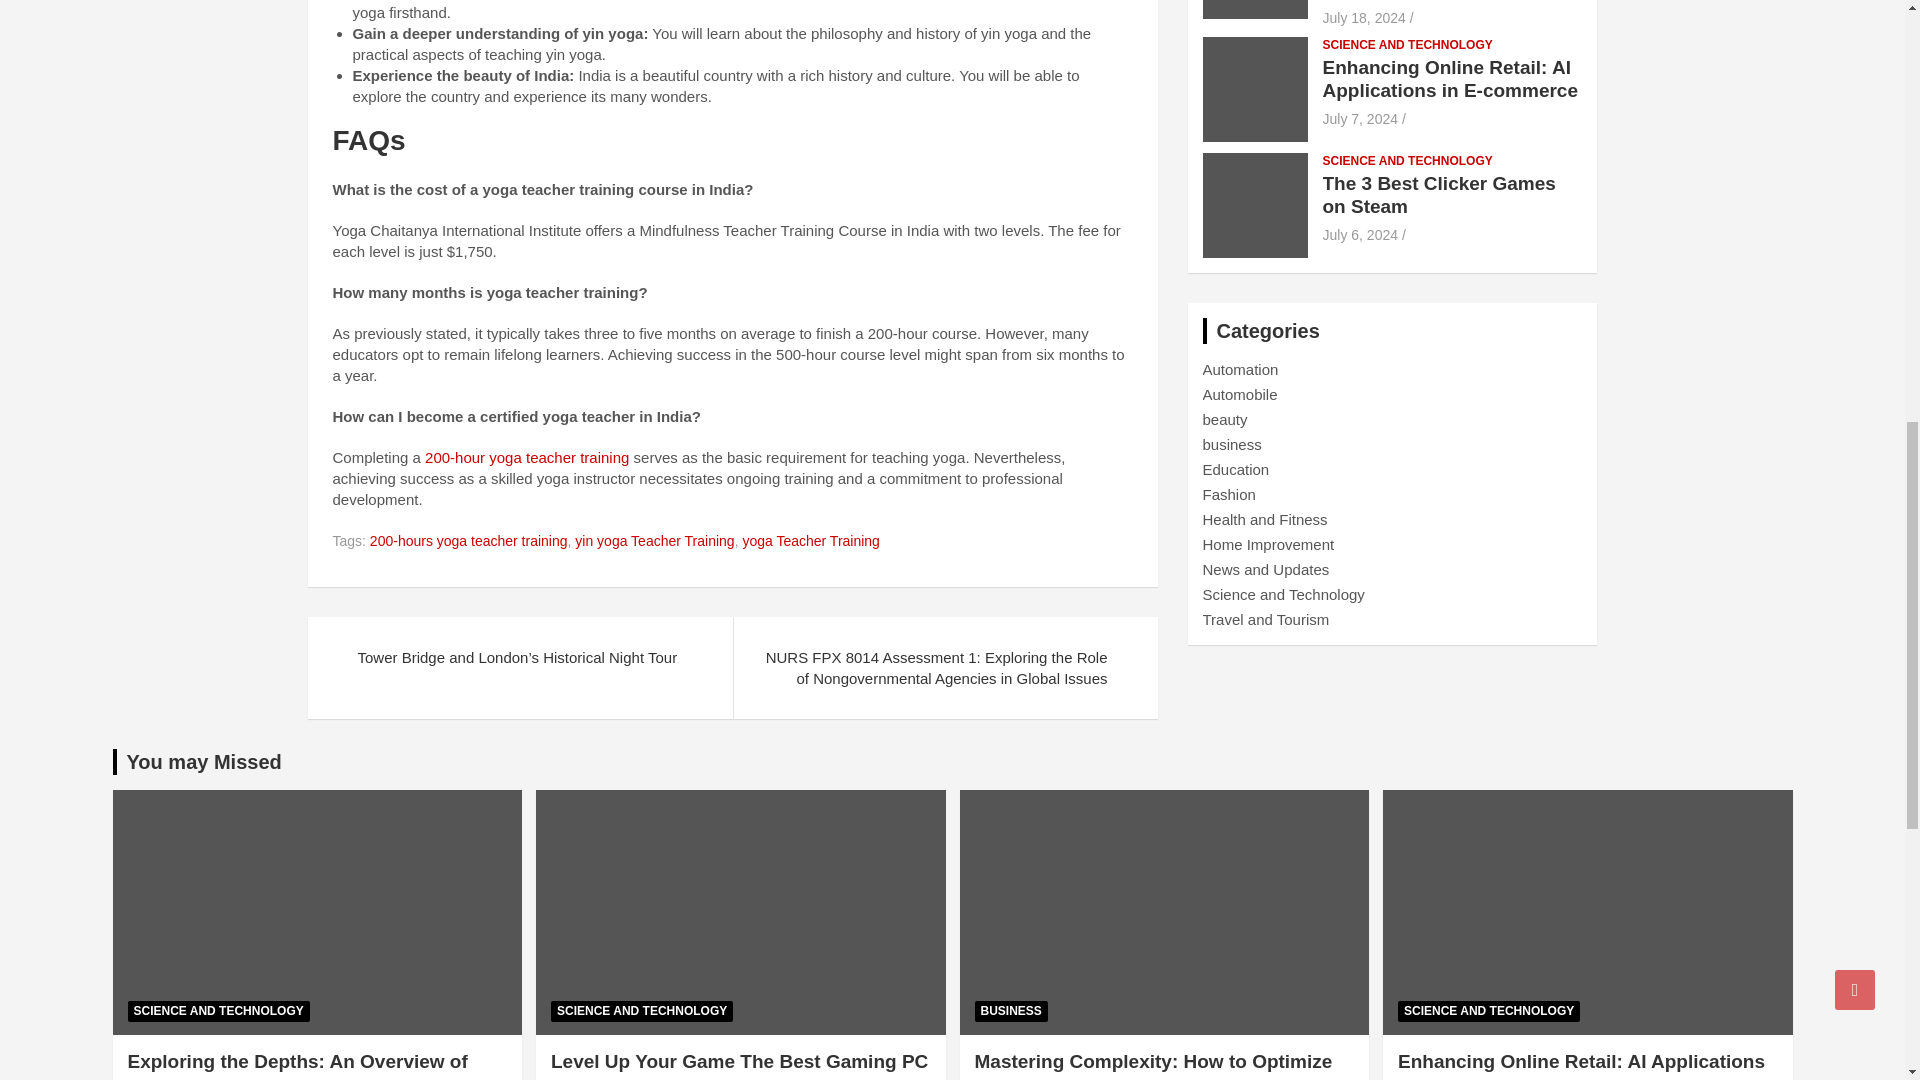 This screenshot has height=1080, width=1920. What do you see at coordinates (810, 542) in the screenshot?
I see `yoga Teacher Training` at bounding box center [810, 542].